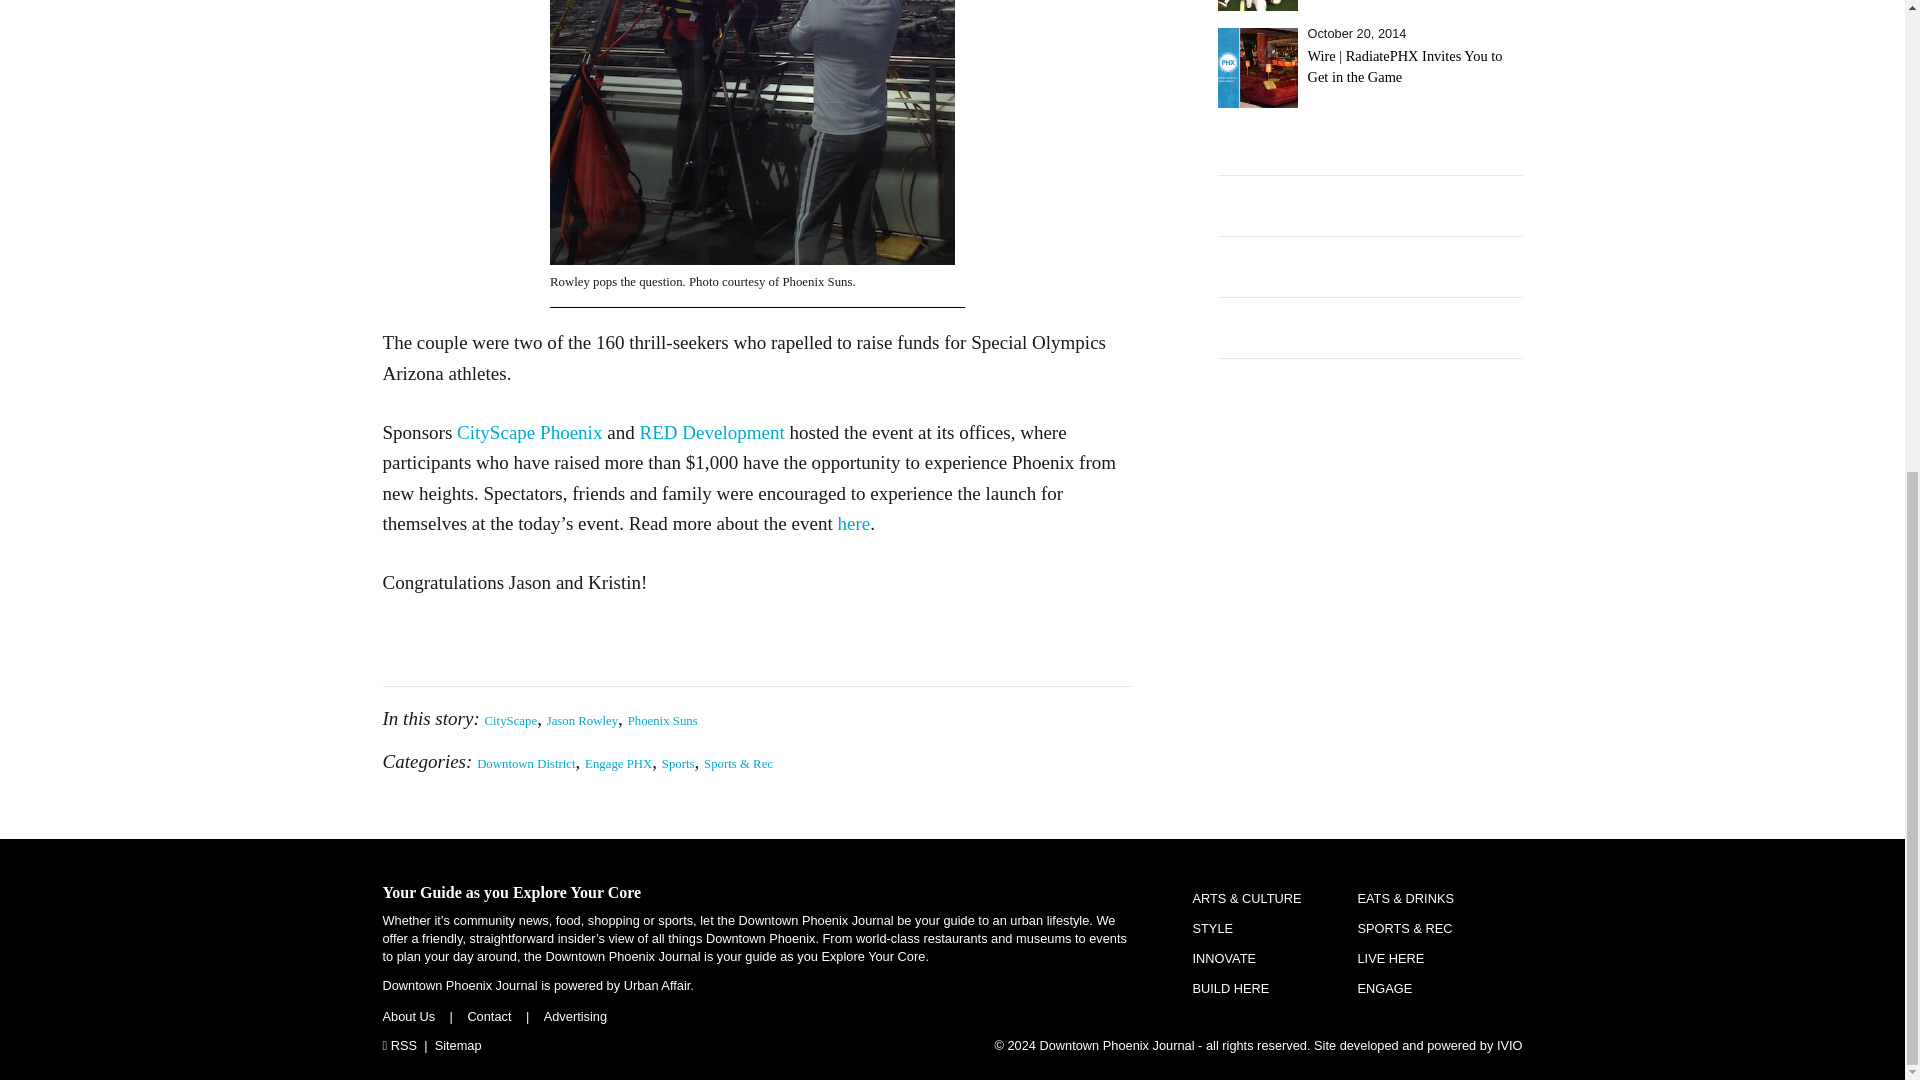 Image resolution: width=1920 pixels, height=1080 pixels. What do you see at coordinates (662, 720) in the screenshot?
I see `Phoenix Suns` at bounding box center [662, 720].